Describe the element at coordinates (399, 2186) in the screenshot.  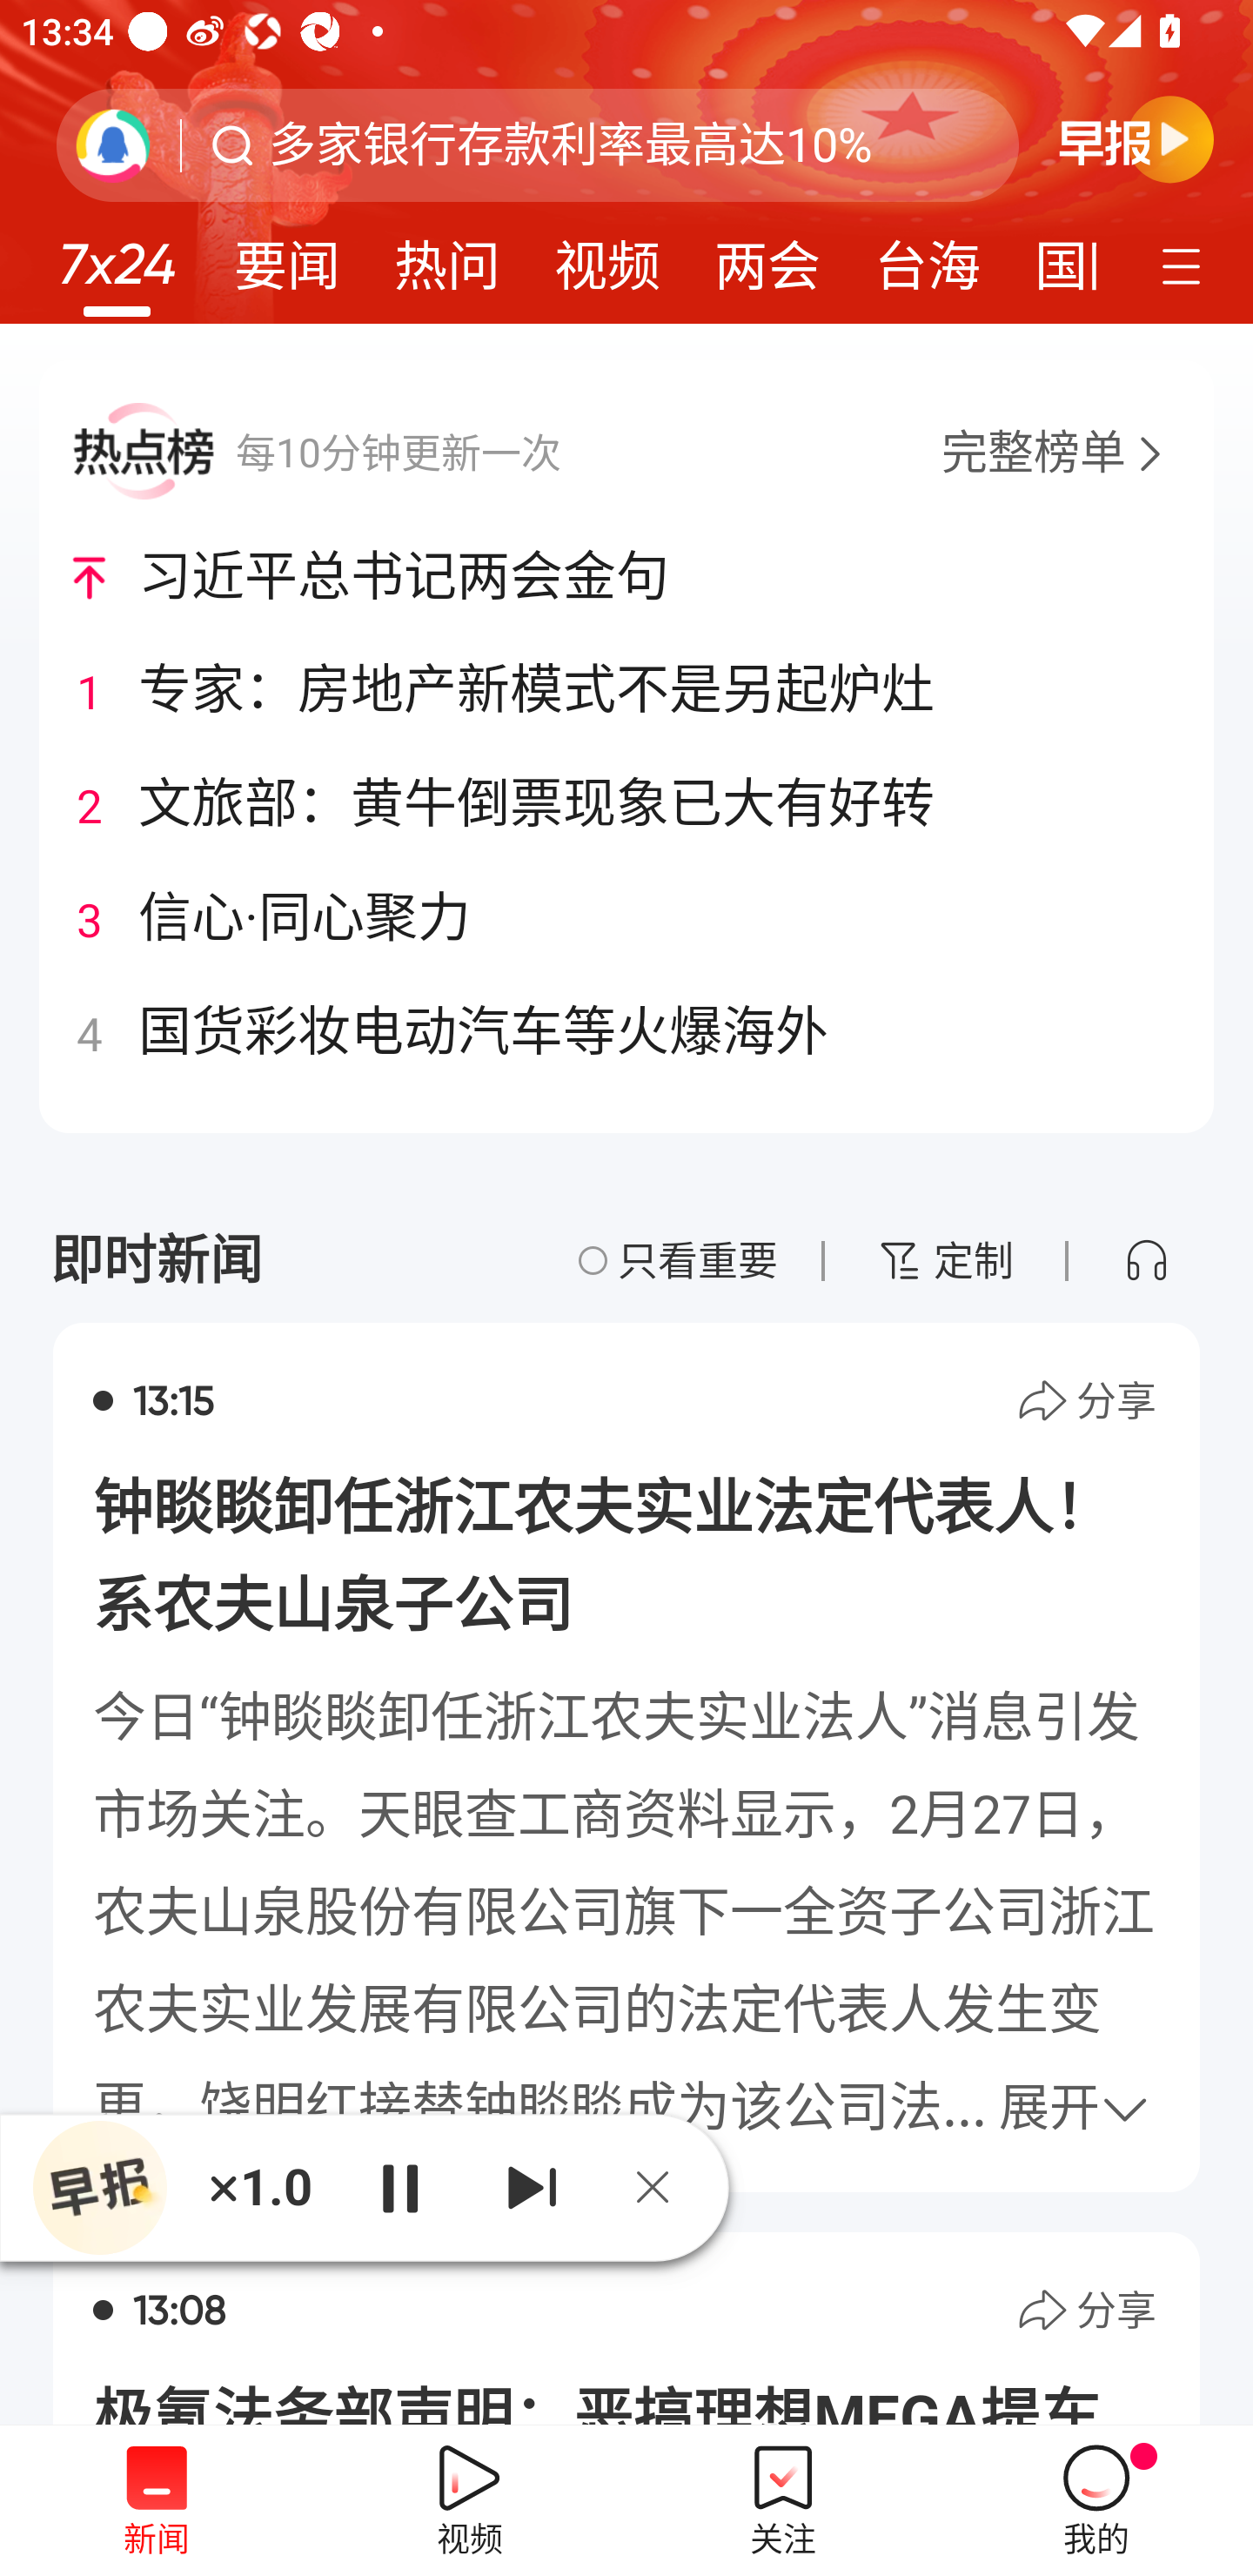
I see ` 播放` at that location.